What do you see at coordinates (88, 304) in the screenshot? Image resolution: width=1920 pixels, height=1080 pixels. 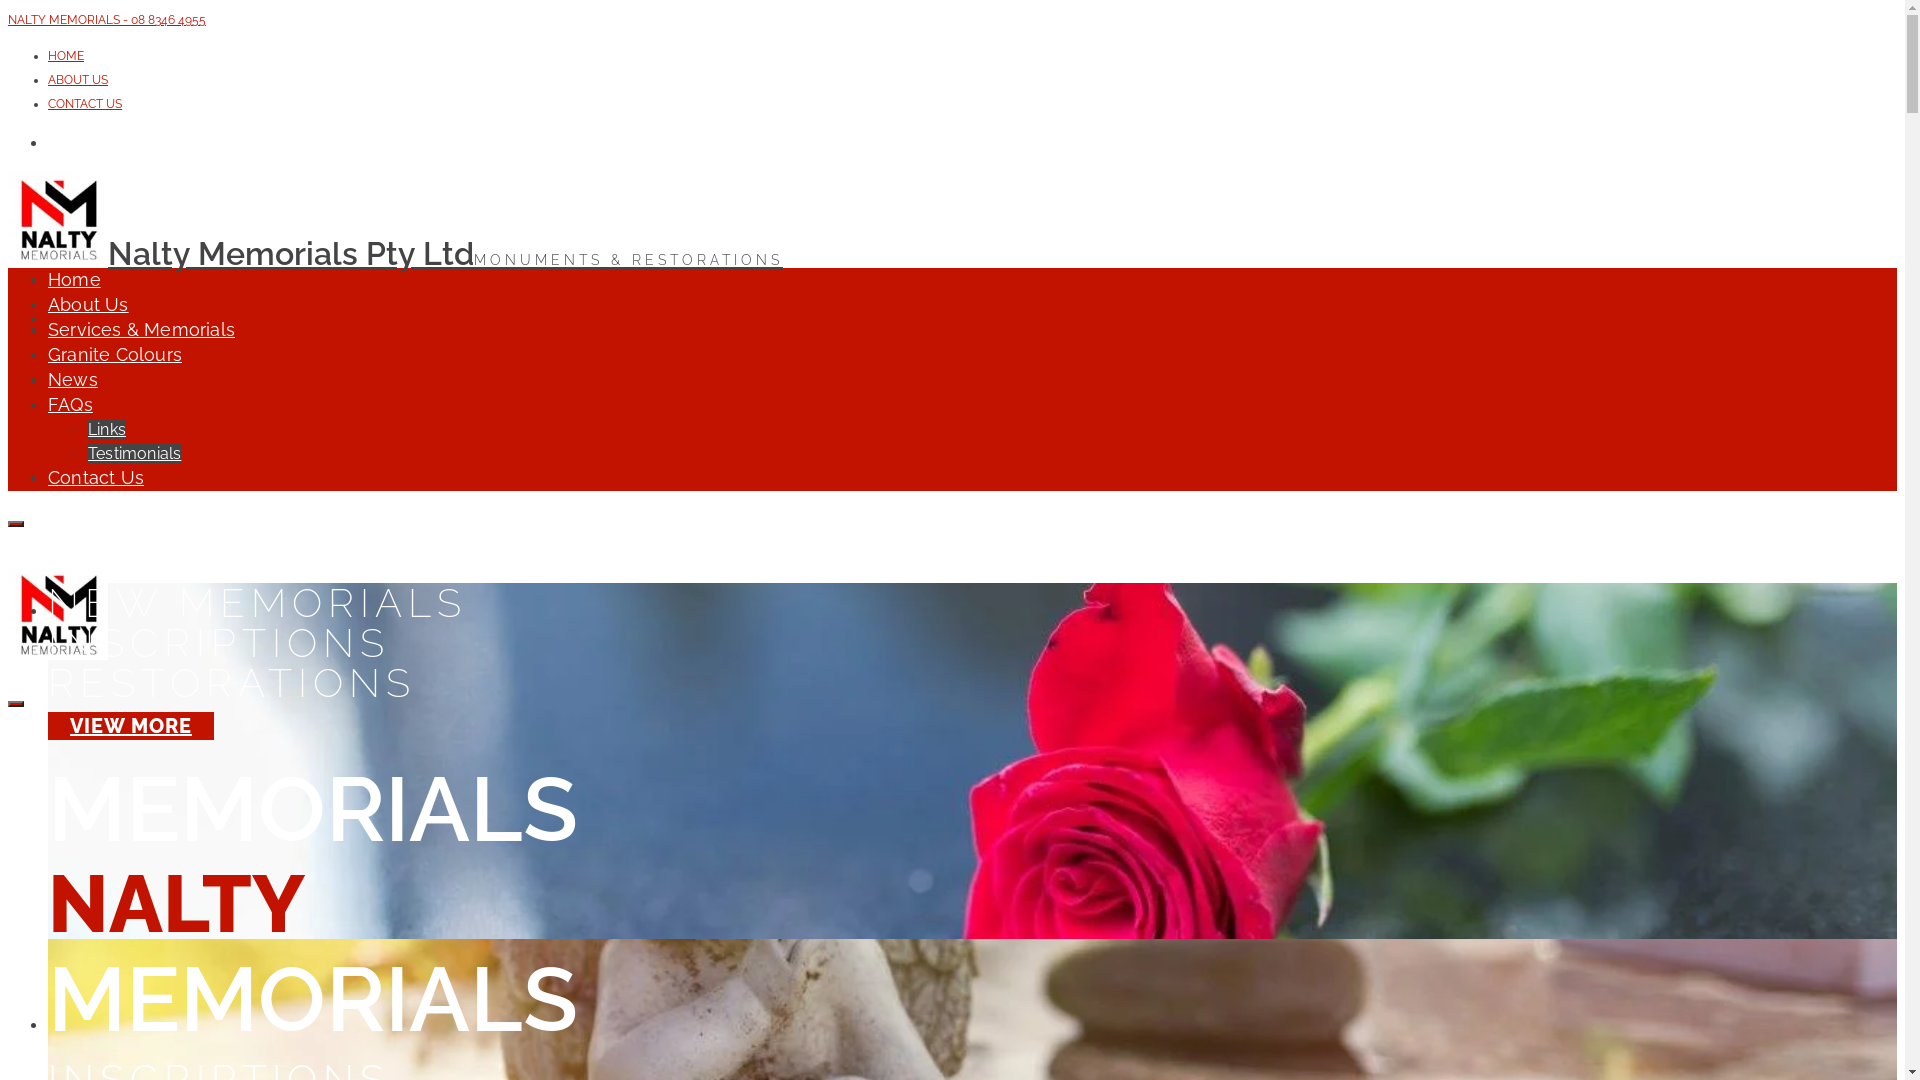 I see `About Us` at bounding box center [88, 304].